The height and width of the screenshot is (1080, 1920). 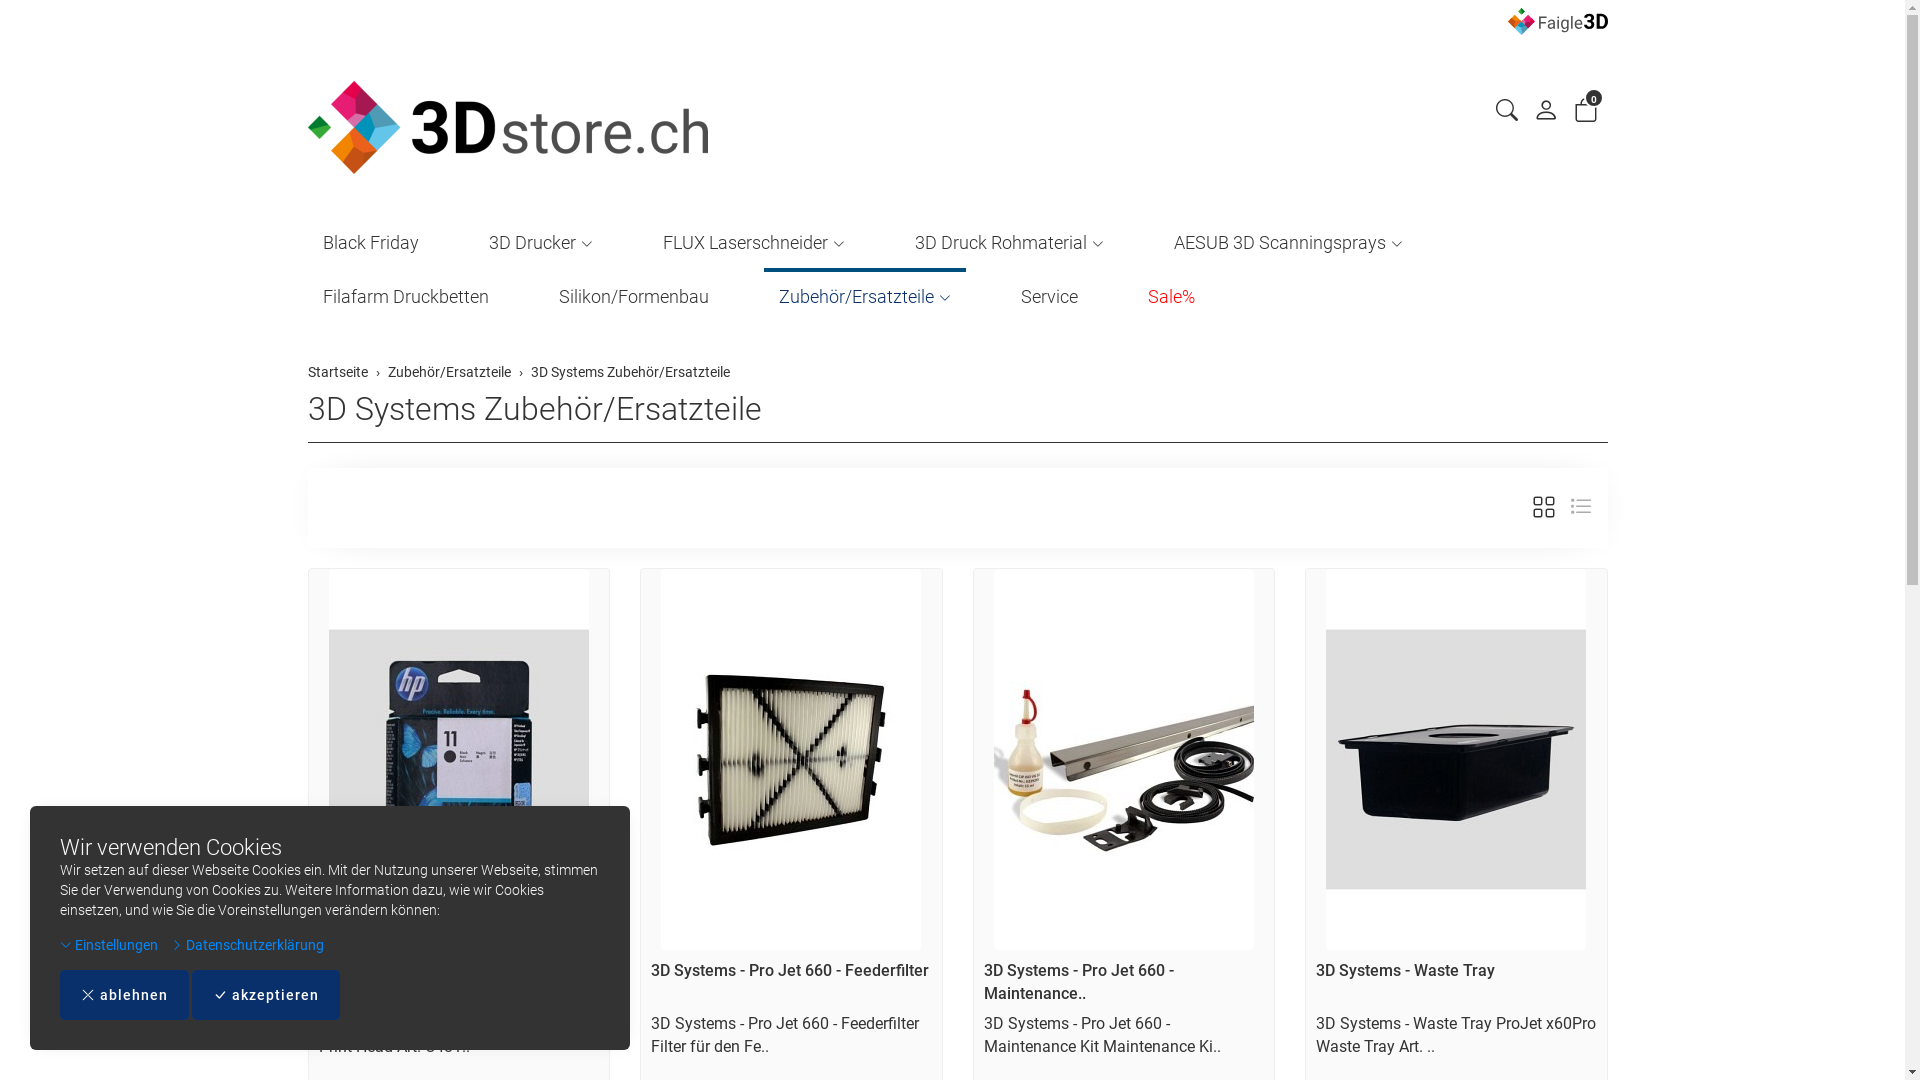 What do you see at coordinates (124, 995) in the screenshot?
I see `ablehnen` at bounding box center [124, 995].